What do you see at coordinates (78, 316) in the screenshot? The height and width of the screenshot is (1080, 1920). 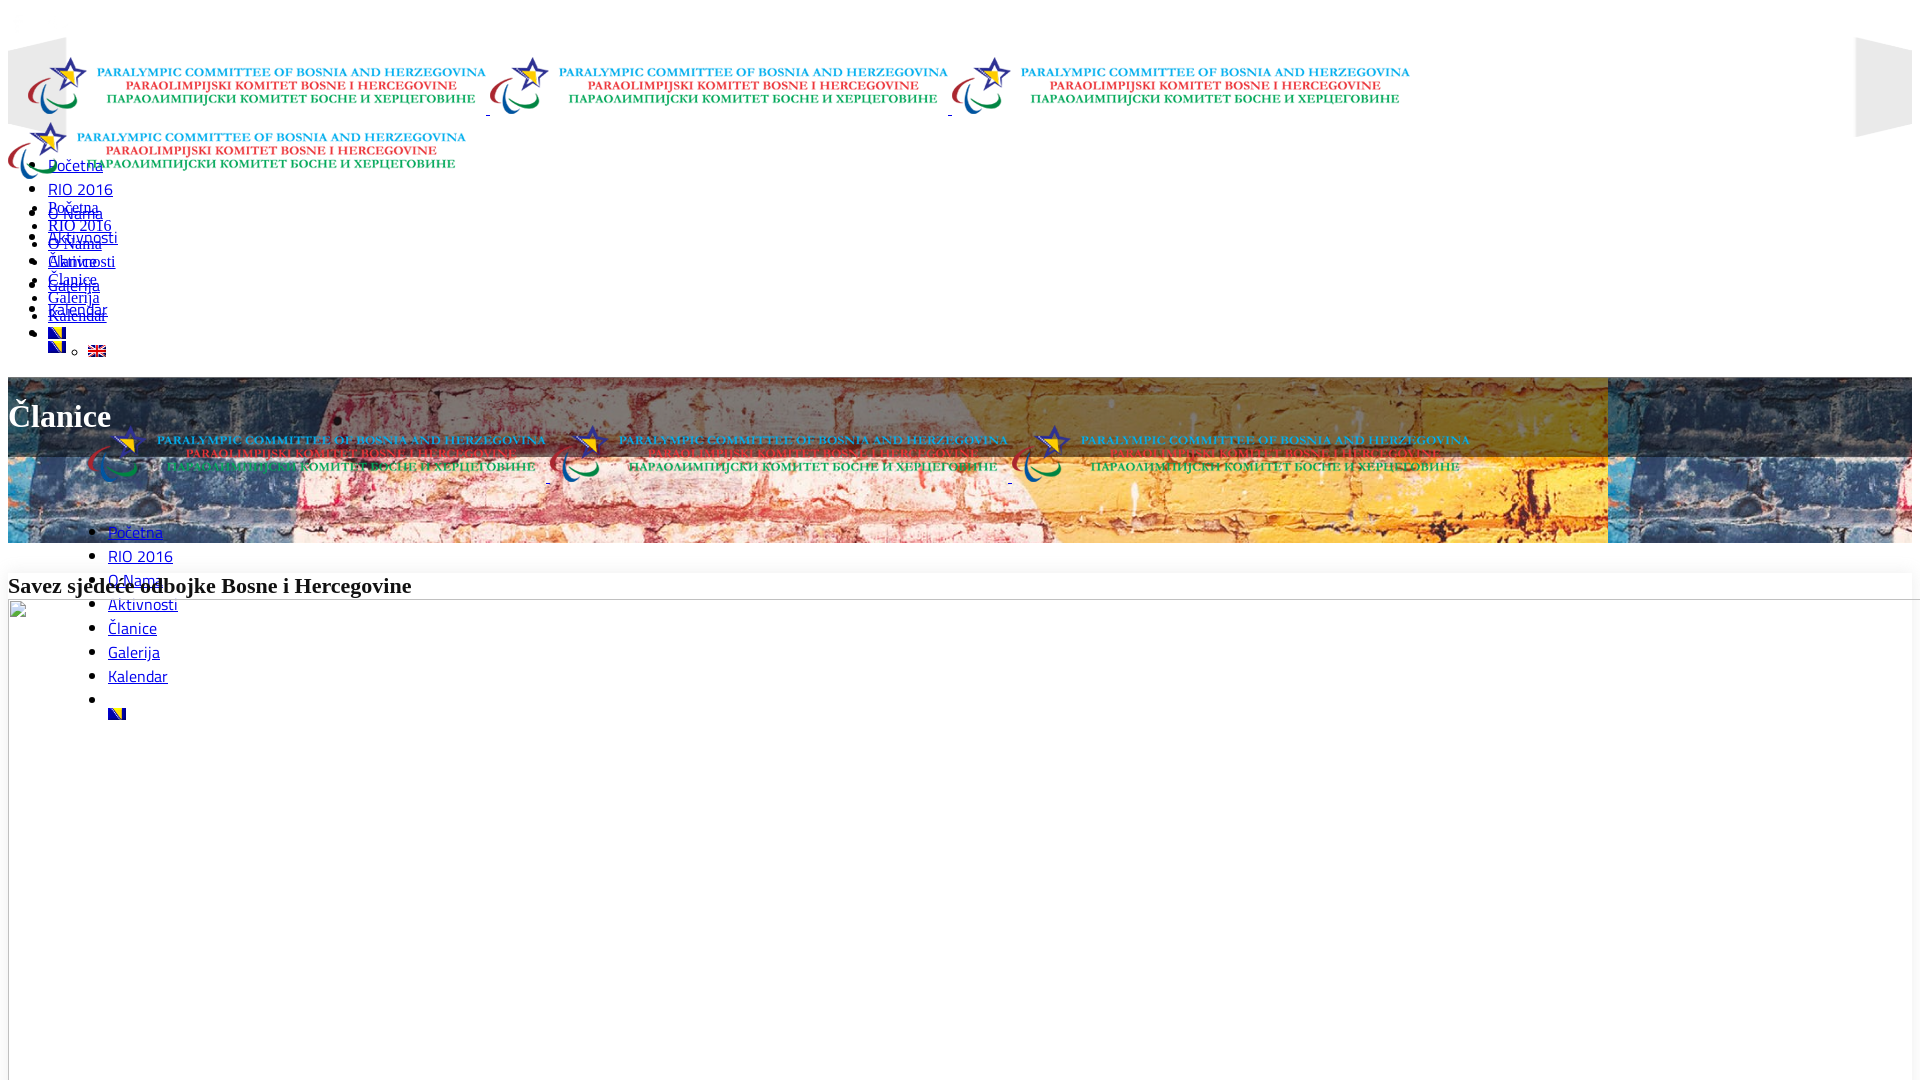 I see `Kalendar` at bounding box center [78, 316].